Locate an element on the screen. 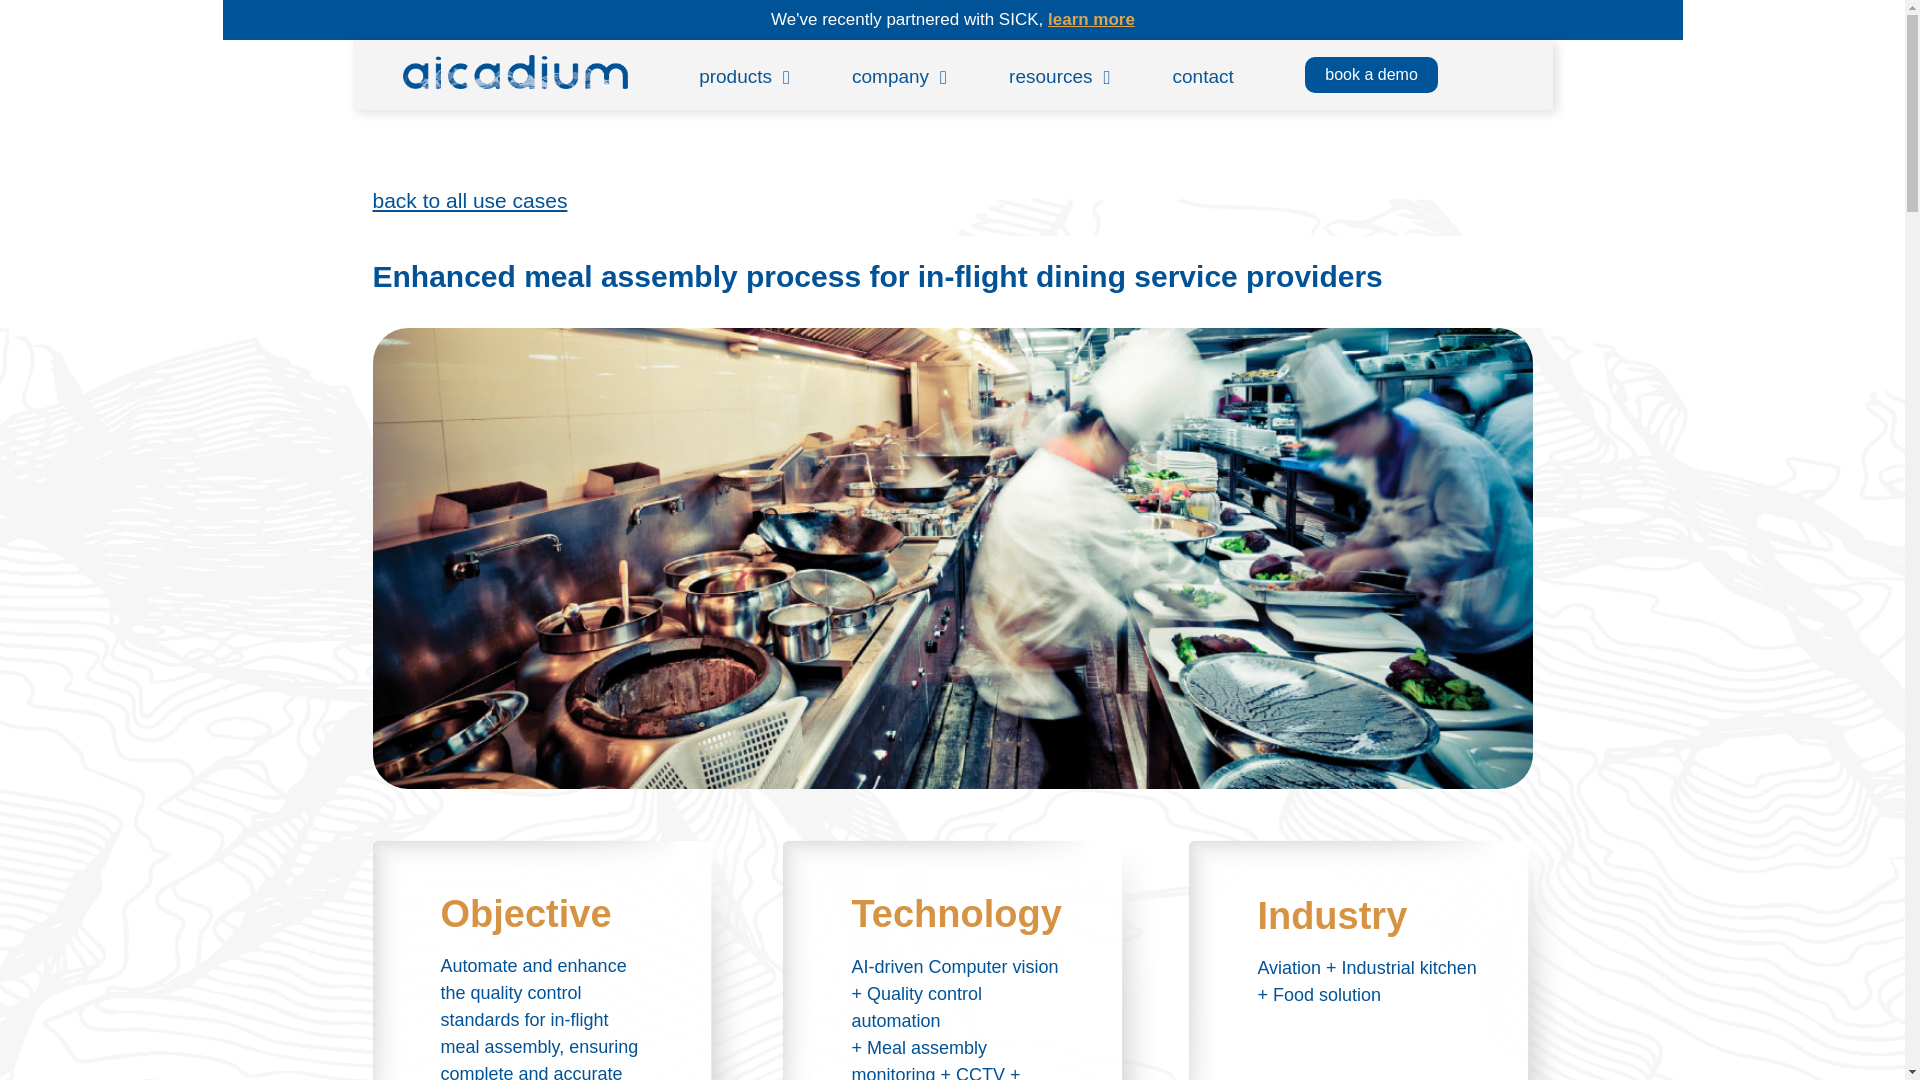 The image size is (1920, 1080). Embedded CTA is located at coordinates (952, 20).